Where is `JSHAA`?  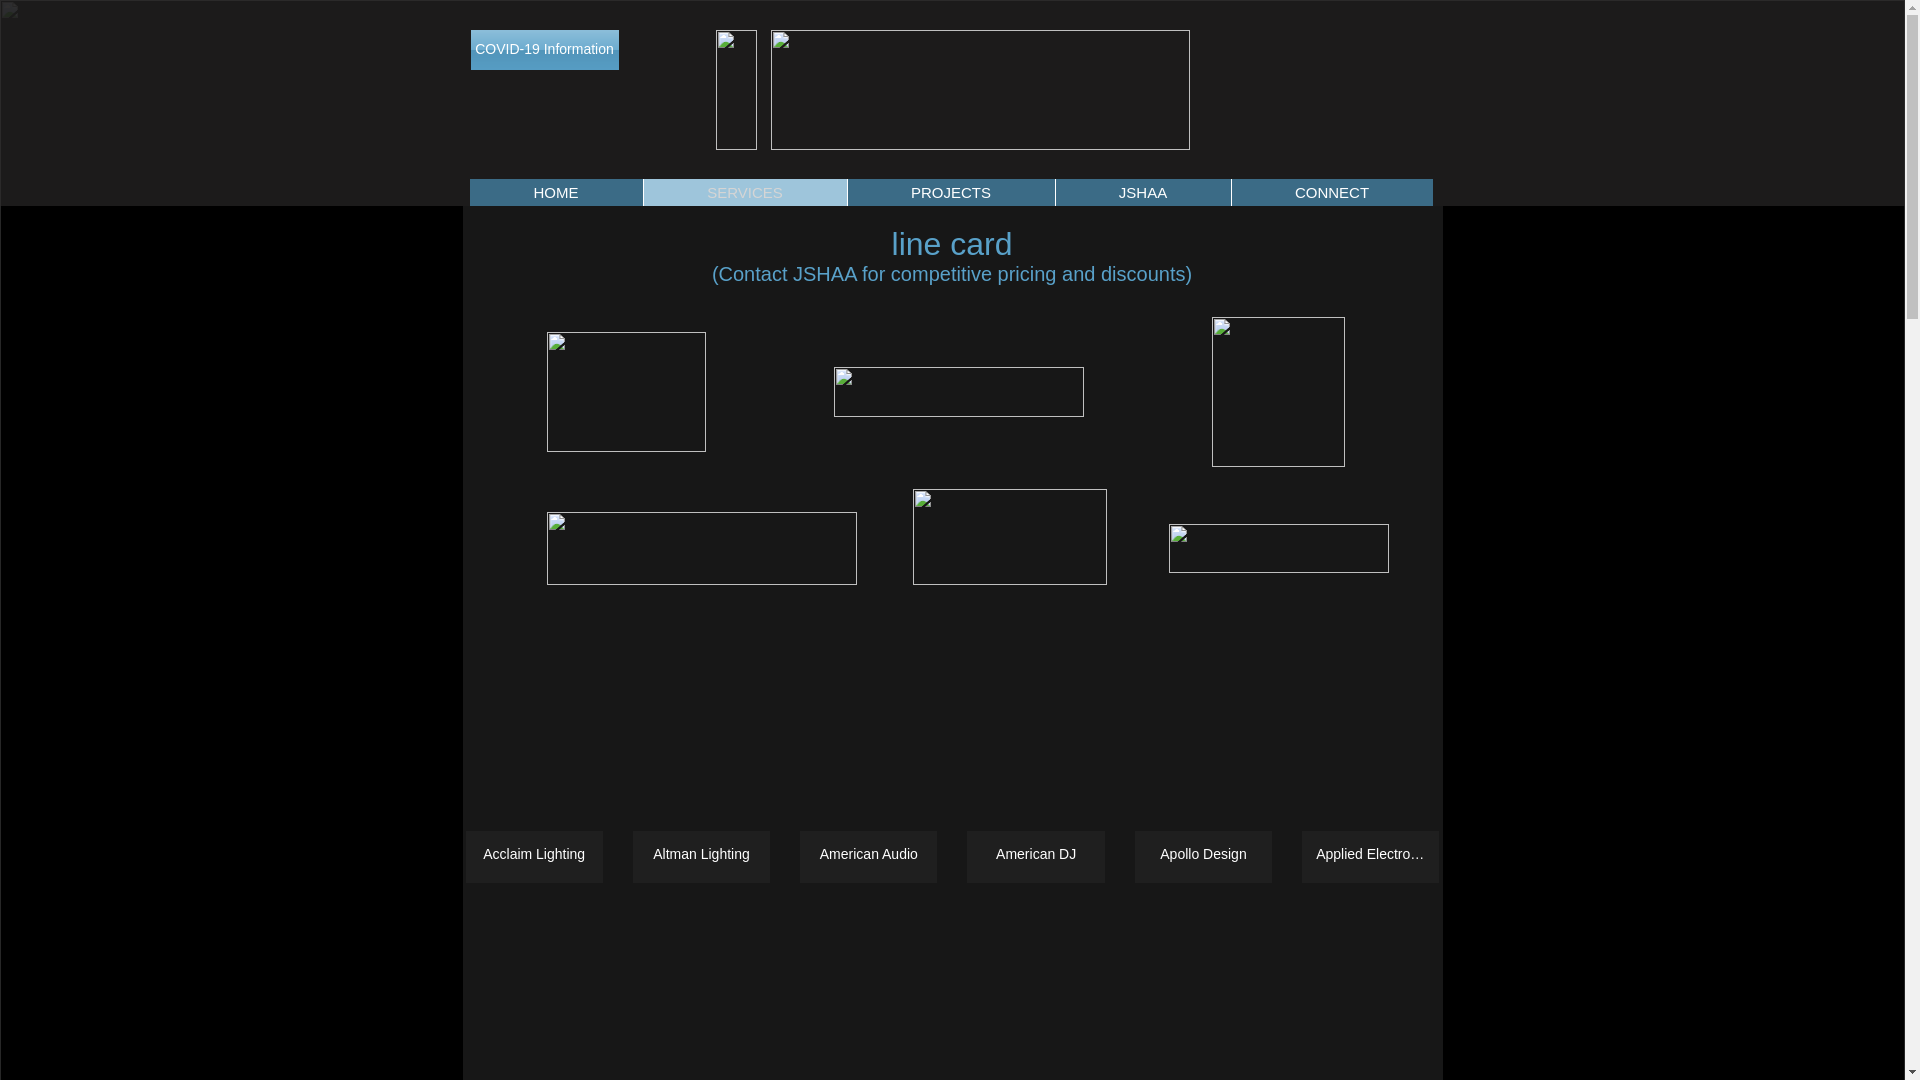
JSHAA is located at coordinates (1142, 192).